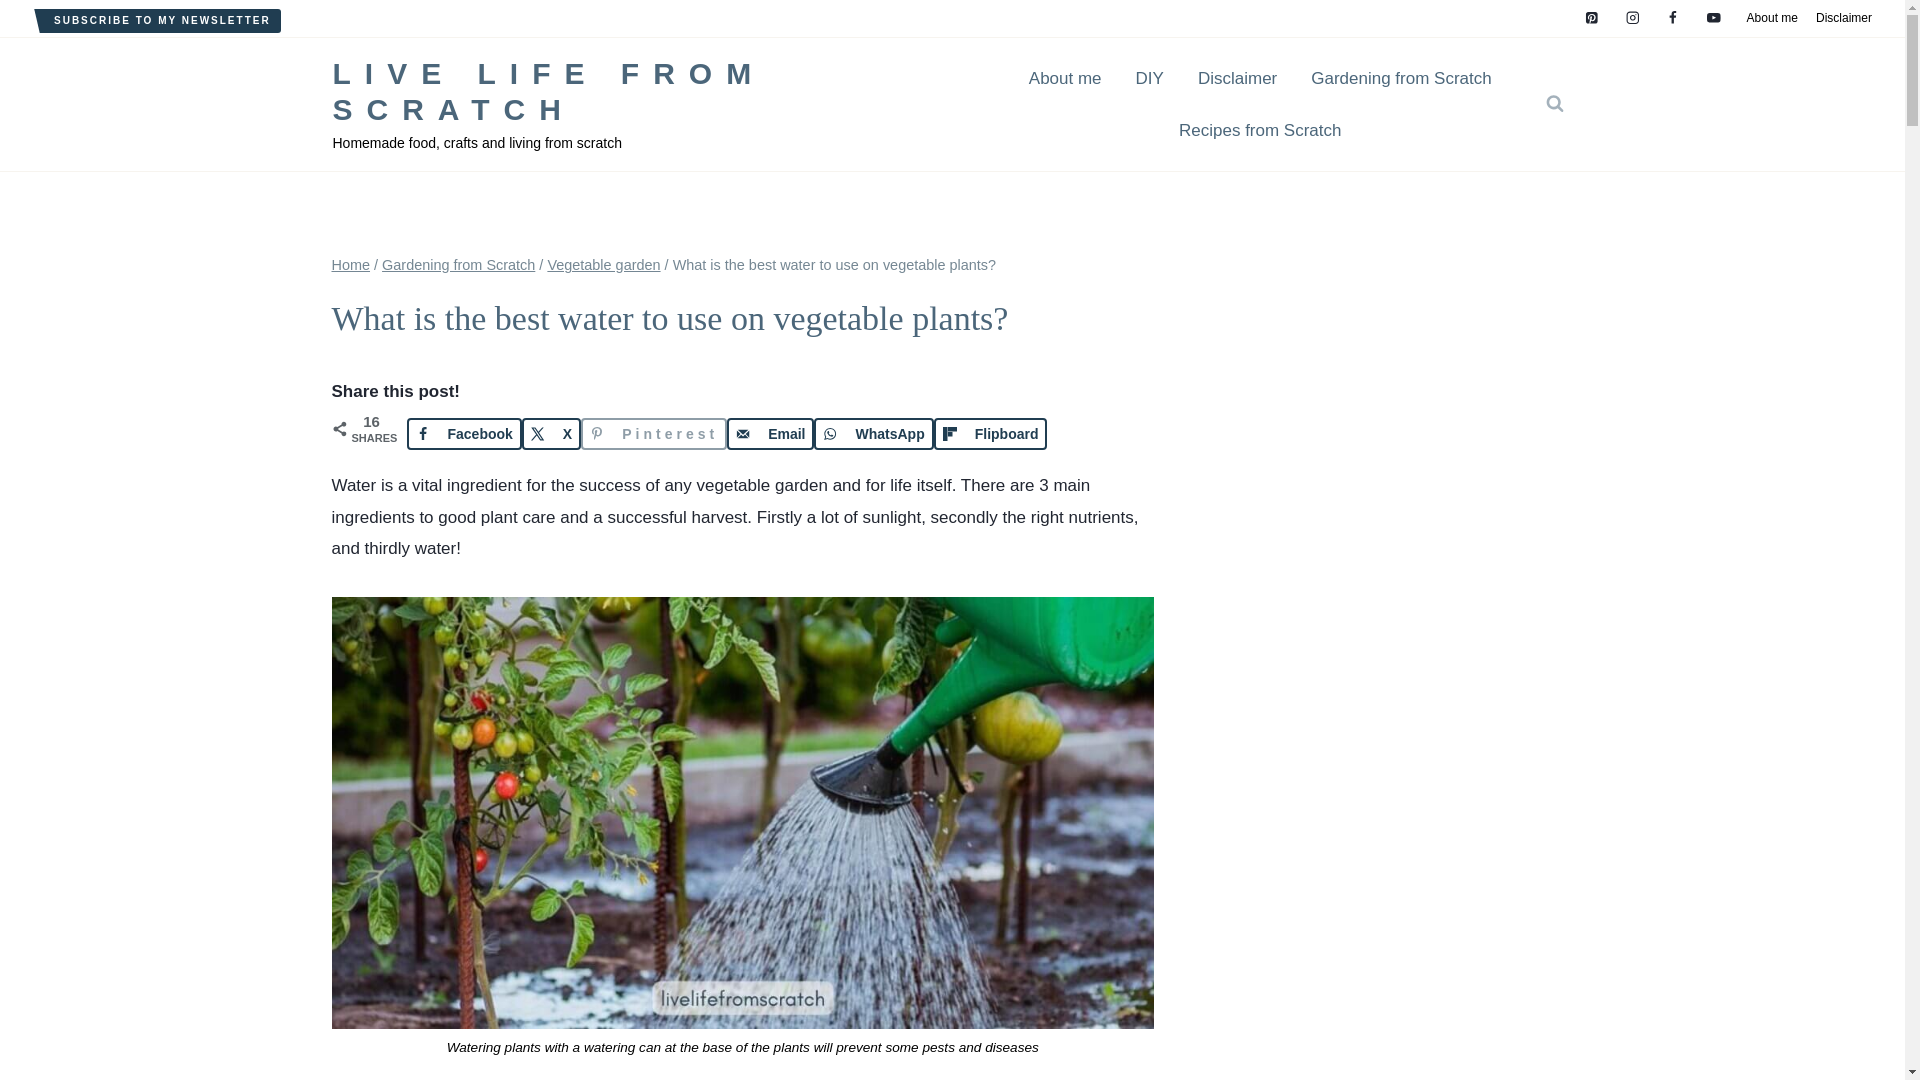 The image size is (1920, 1080). I want to click on Recipes from Scratch, so click(1260, 129).